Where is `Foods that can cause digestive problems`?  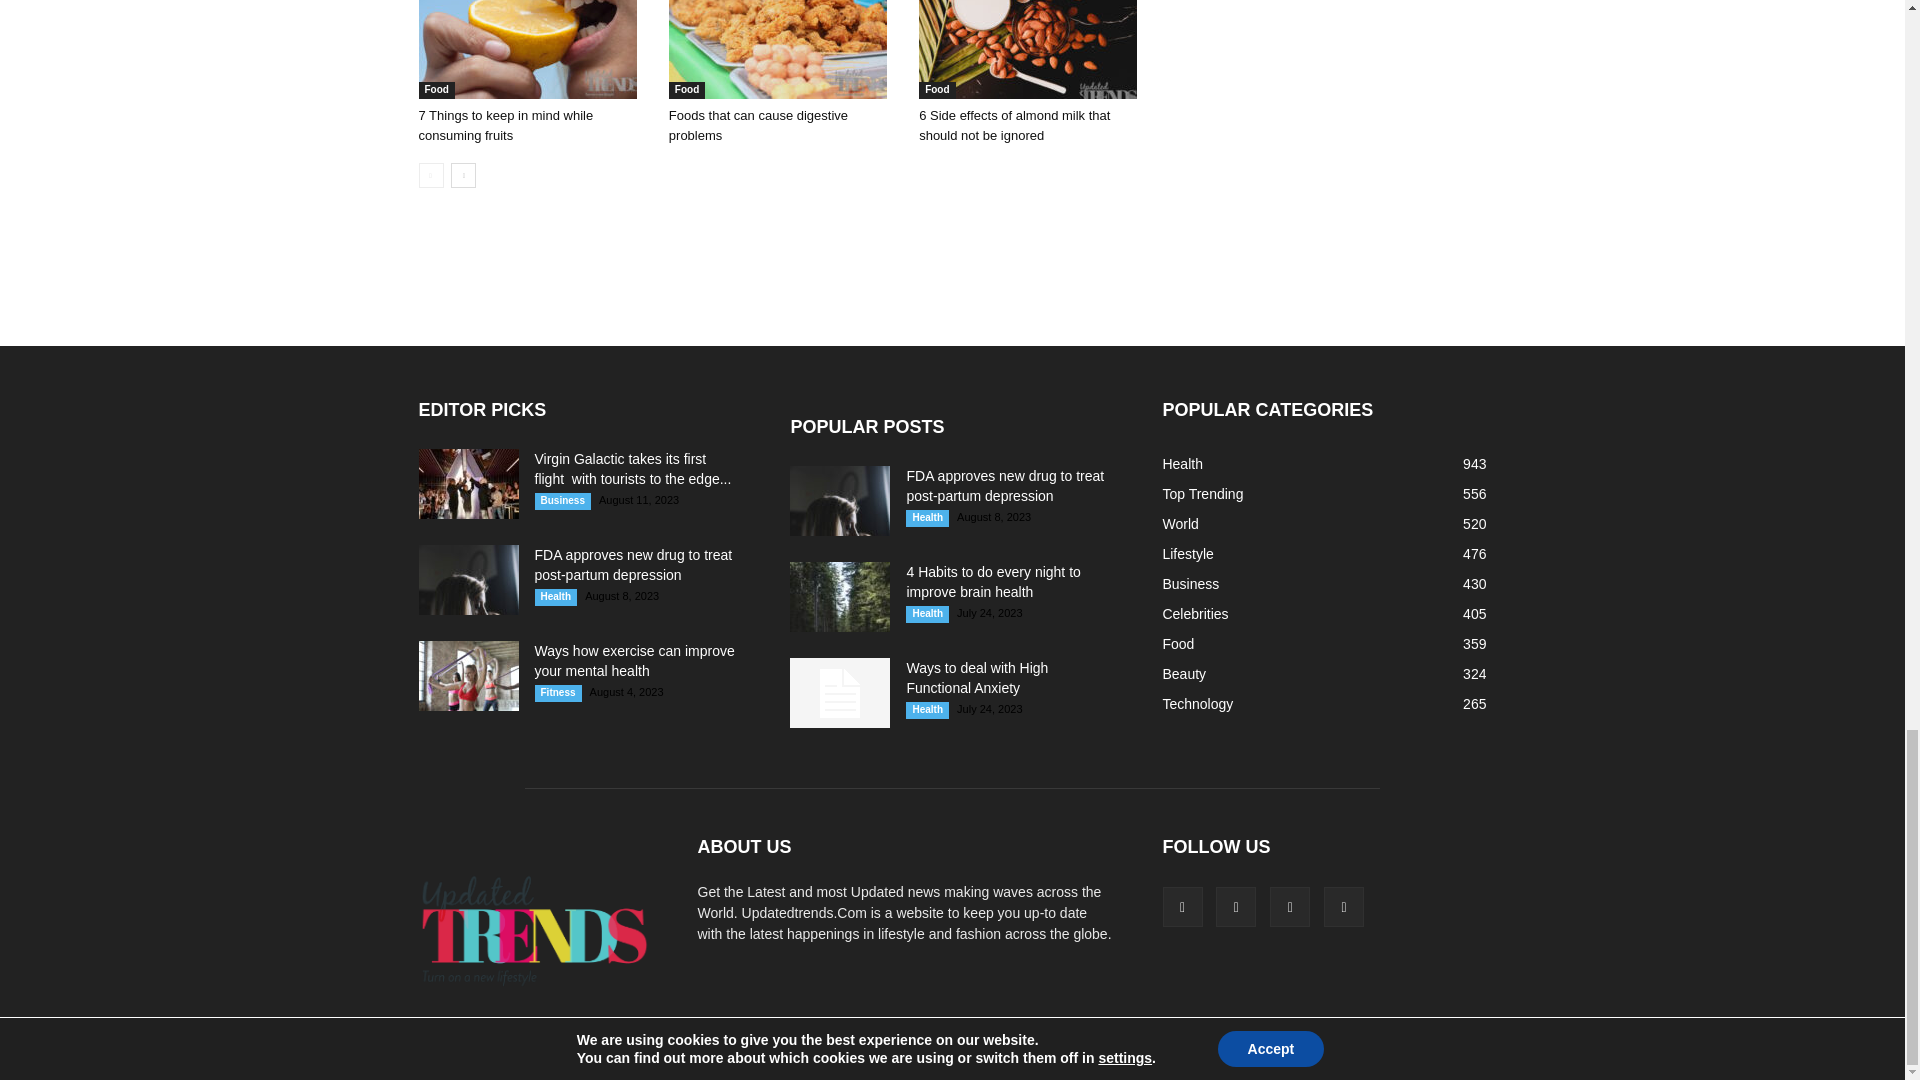 Foods that can cause digestive problems is located at coordinates (778, 50).